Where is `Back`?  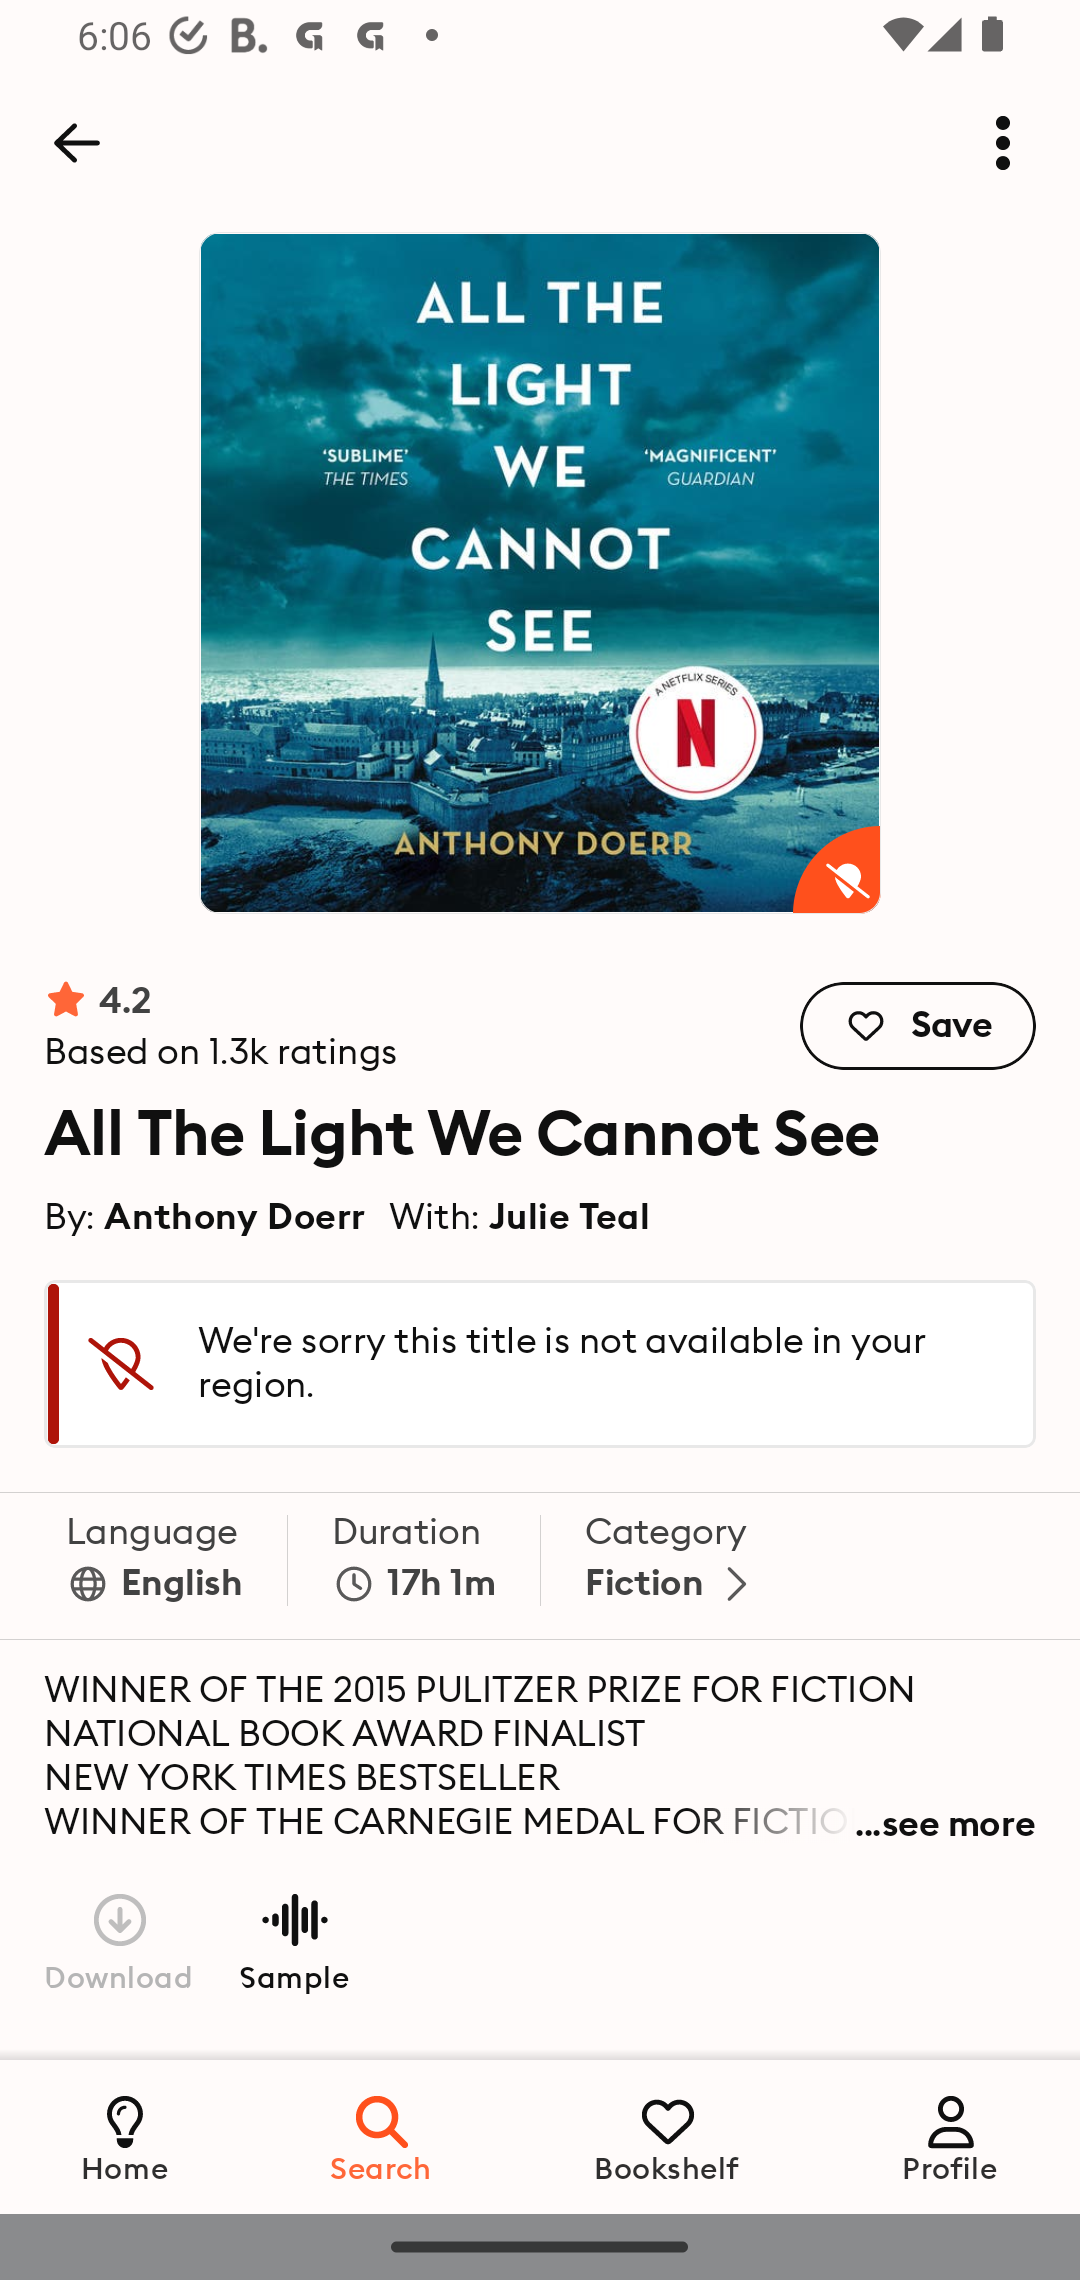
Back is located at coordinates (76, 143).